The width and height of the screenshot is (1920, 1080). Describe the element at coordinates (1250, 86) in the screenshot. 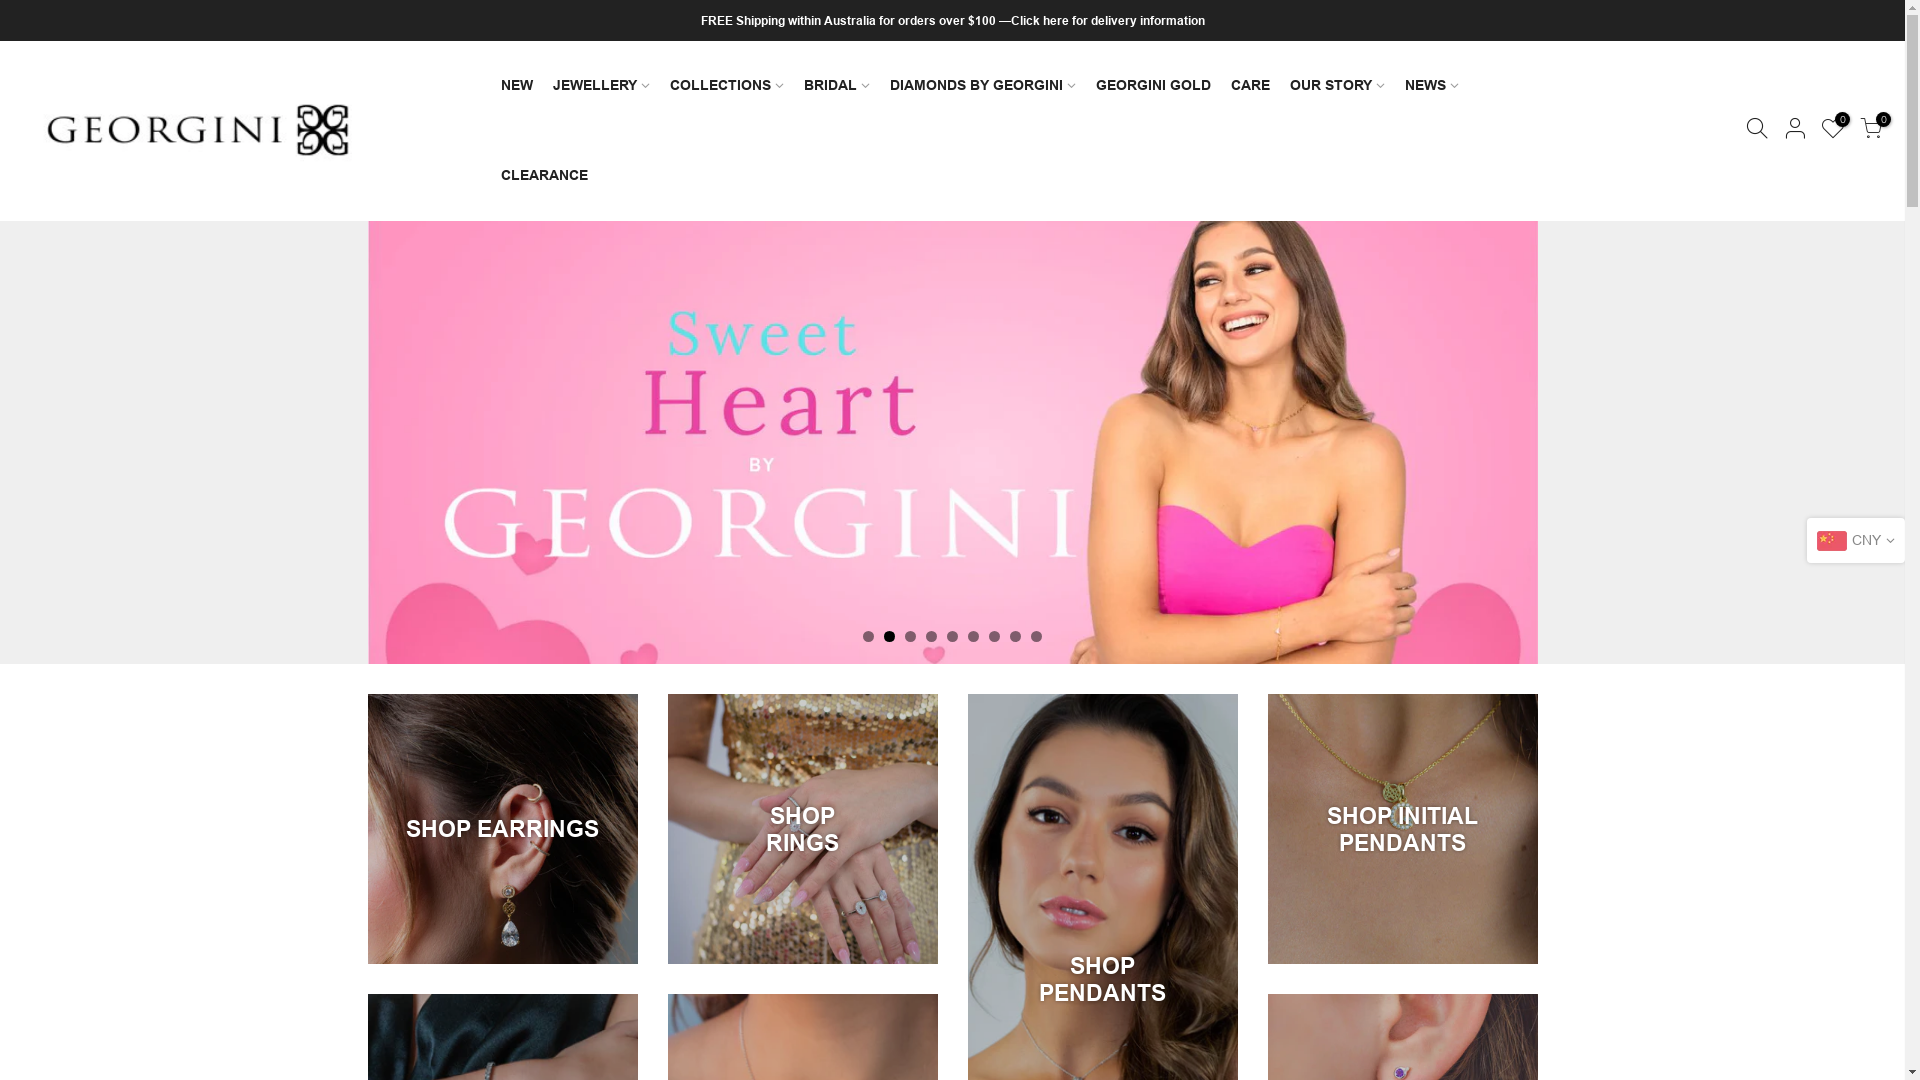

I see `CARE` at that location.